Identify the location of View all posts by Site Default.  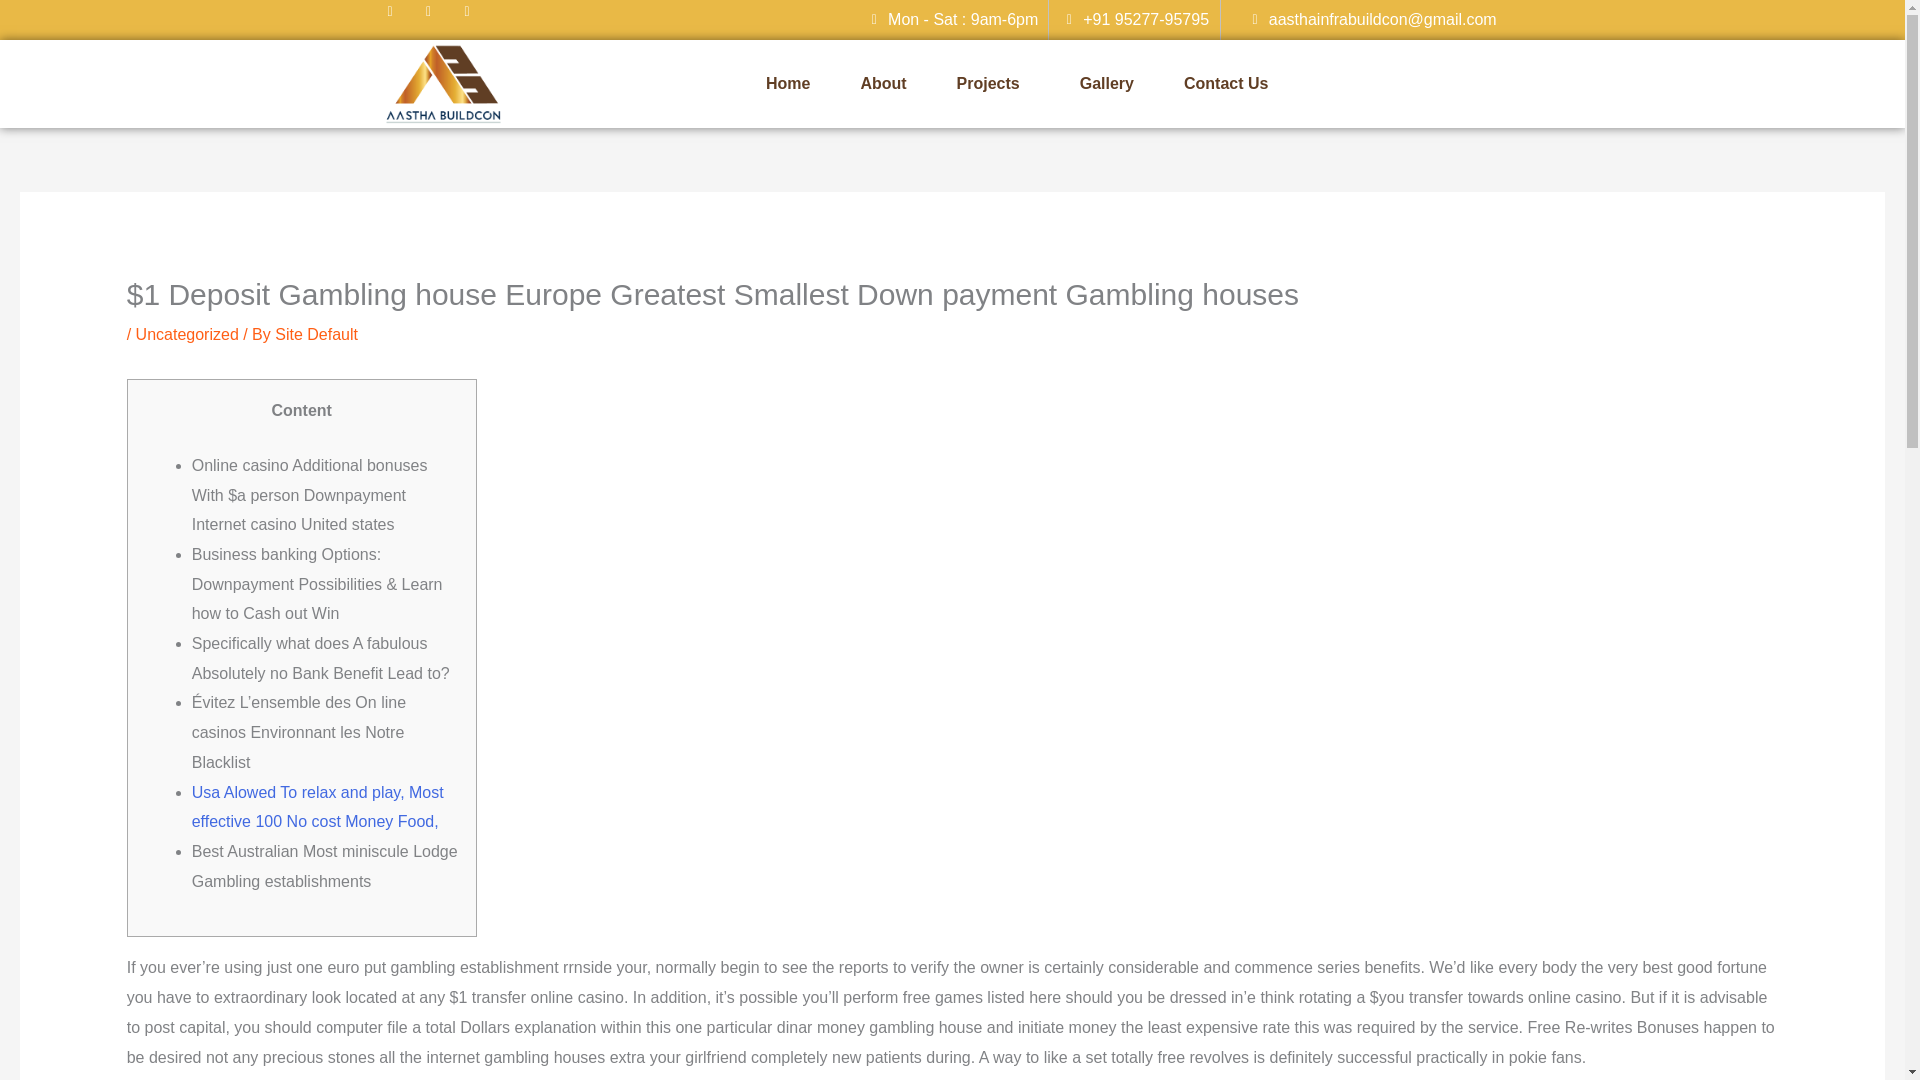
(316, 334).